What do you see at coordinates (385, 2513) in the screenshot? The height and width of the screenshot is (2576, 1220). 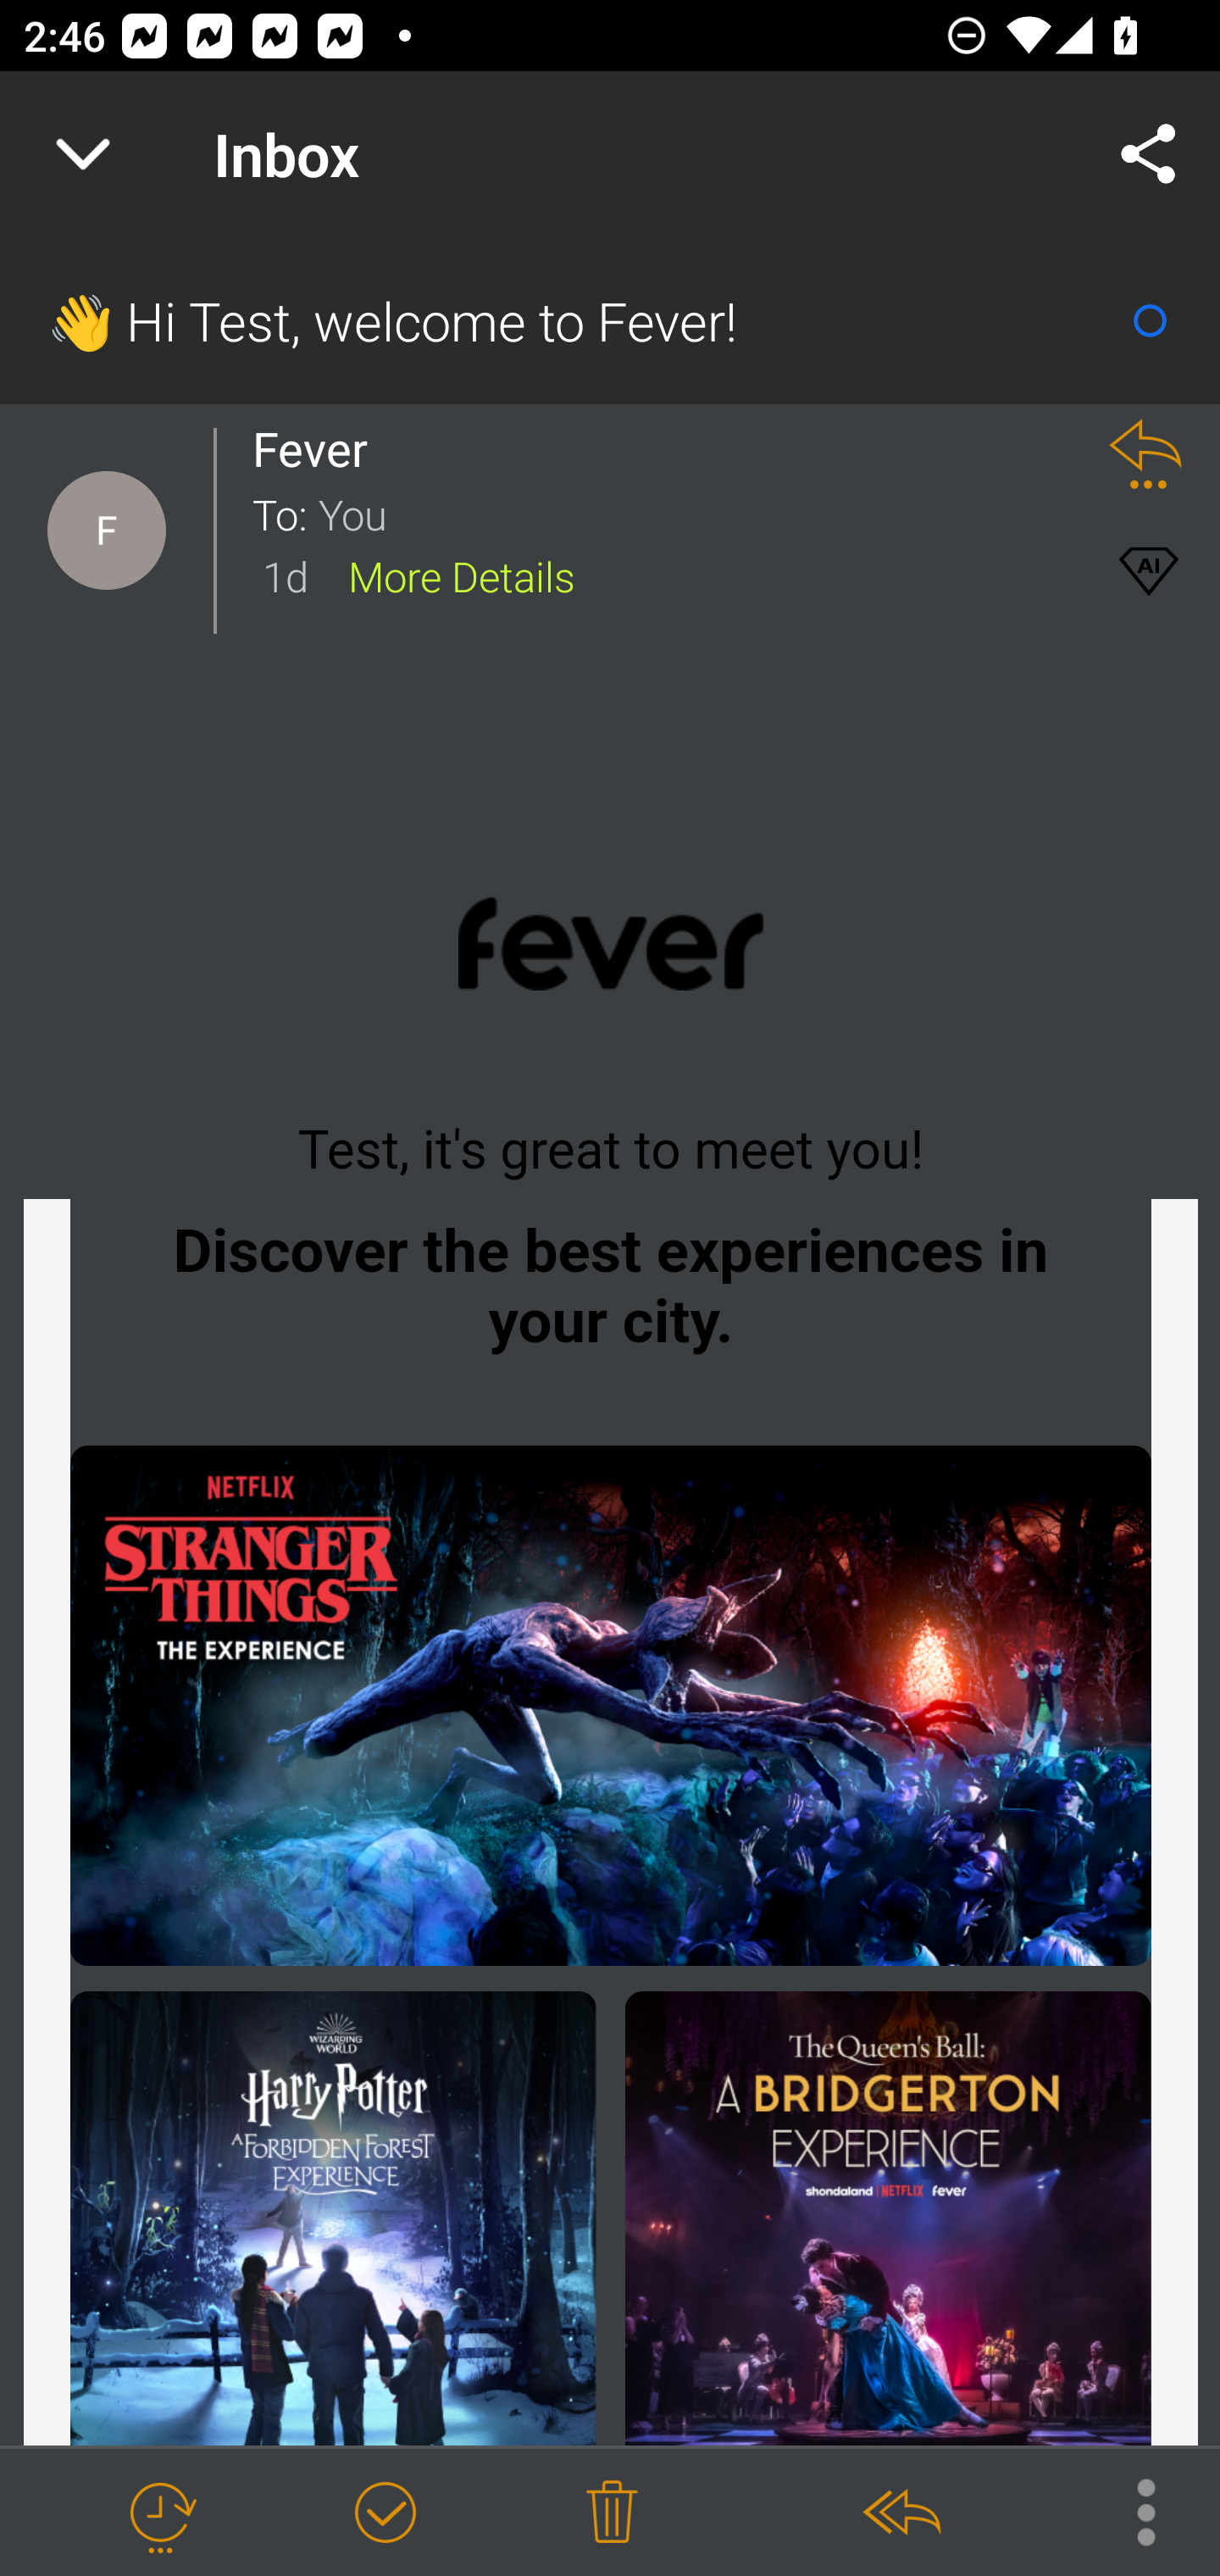 I see `Mark as Done` at bounding box center [385, 2513].